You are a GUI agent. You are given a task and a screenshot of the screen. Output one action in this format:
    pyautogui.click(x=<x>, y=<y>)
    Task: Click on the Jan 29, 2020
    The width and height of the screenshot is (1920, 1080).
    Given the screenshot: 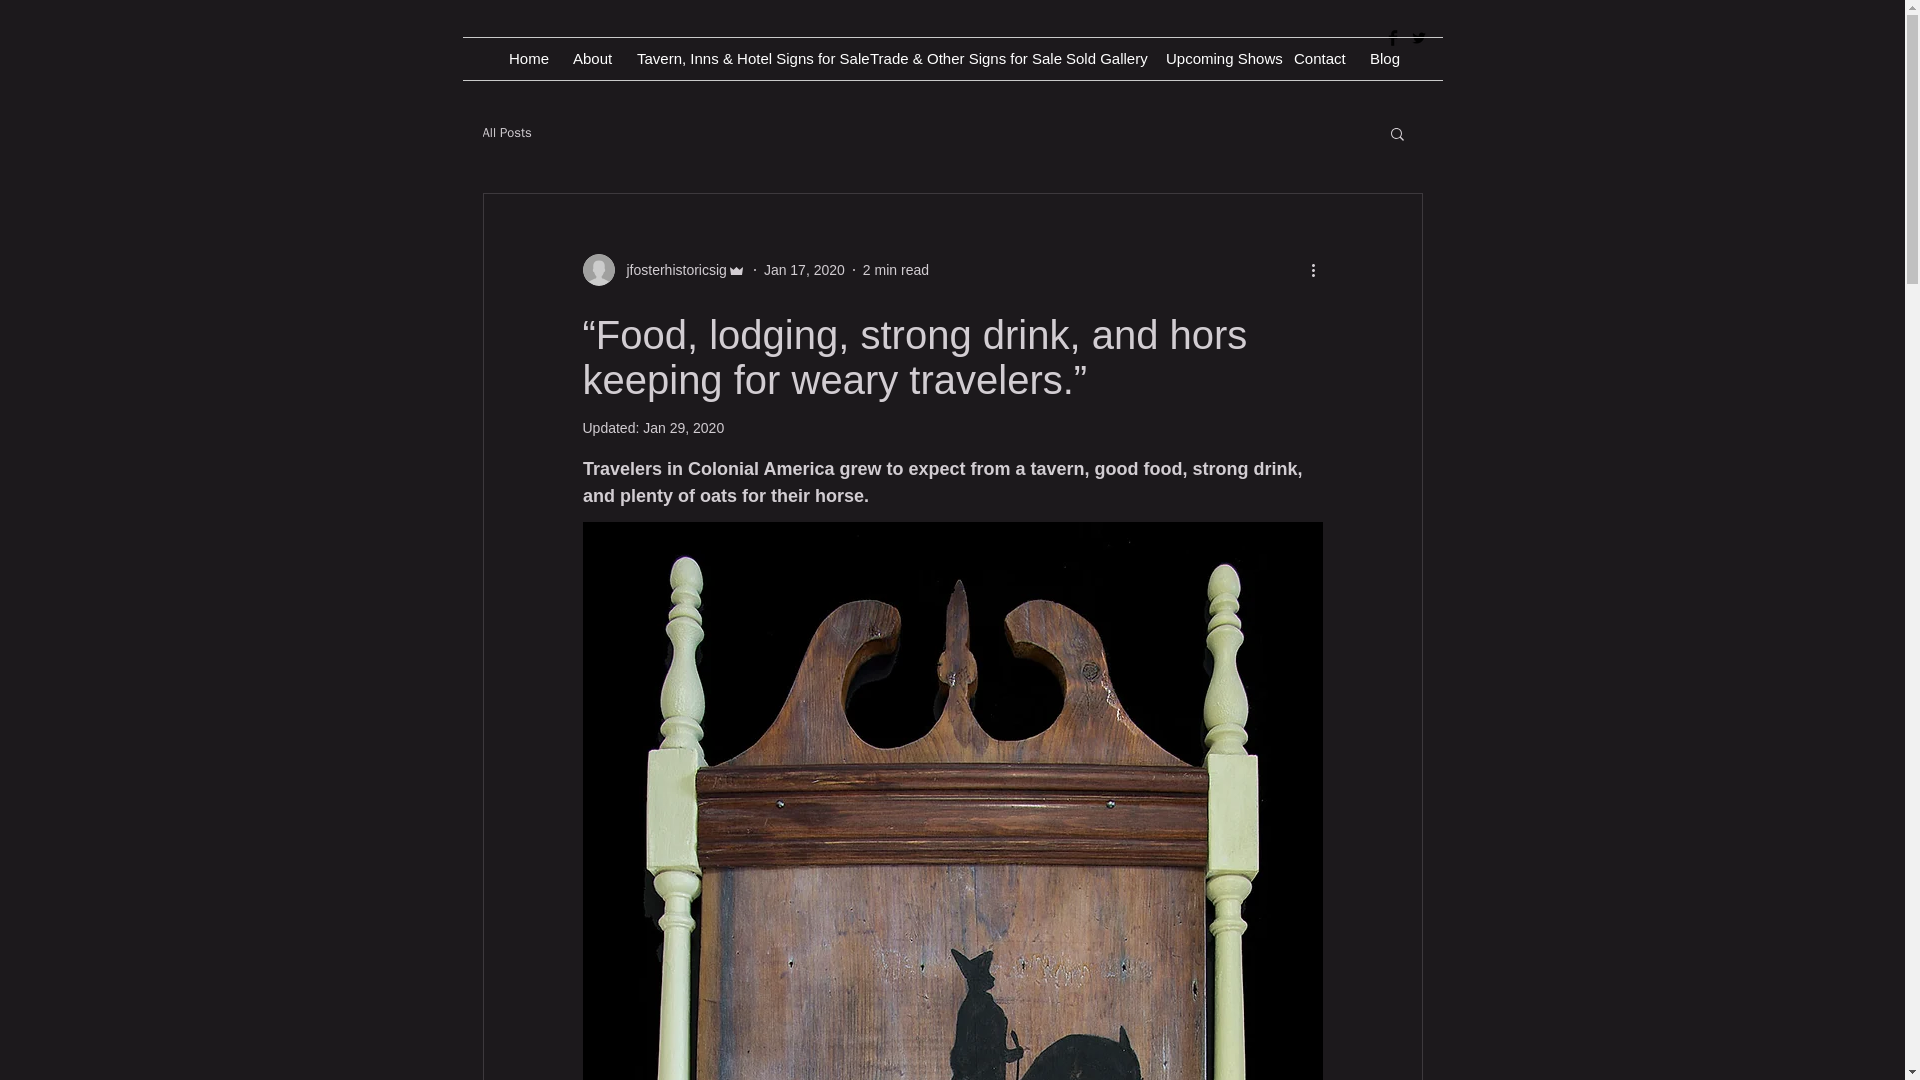 What is the action you would take?
    pyautogui.click(x=683, y=428)
    